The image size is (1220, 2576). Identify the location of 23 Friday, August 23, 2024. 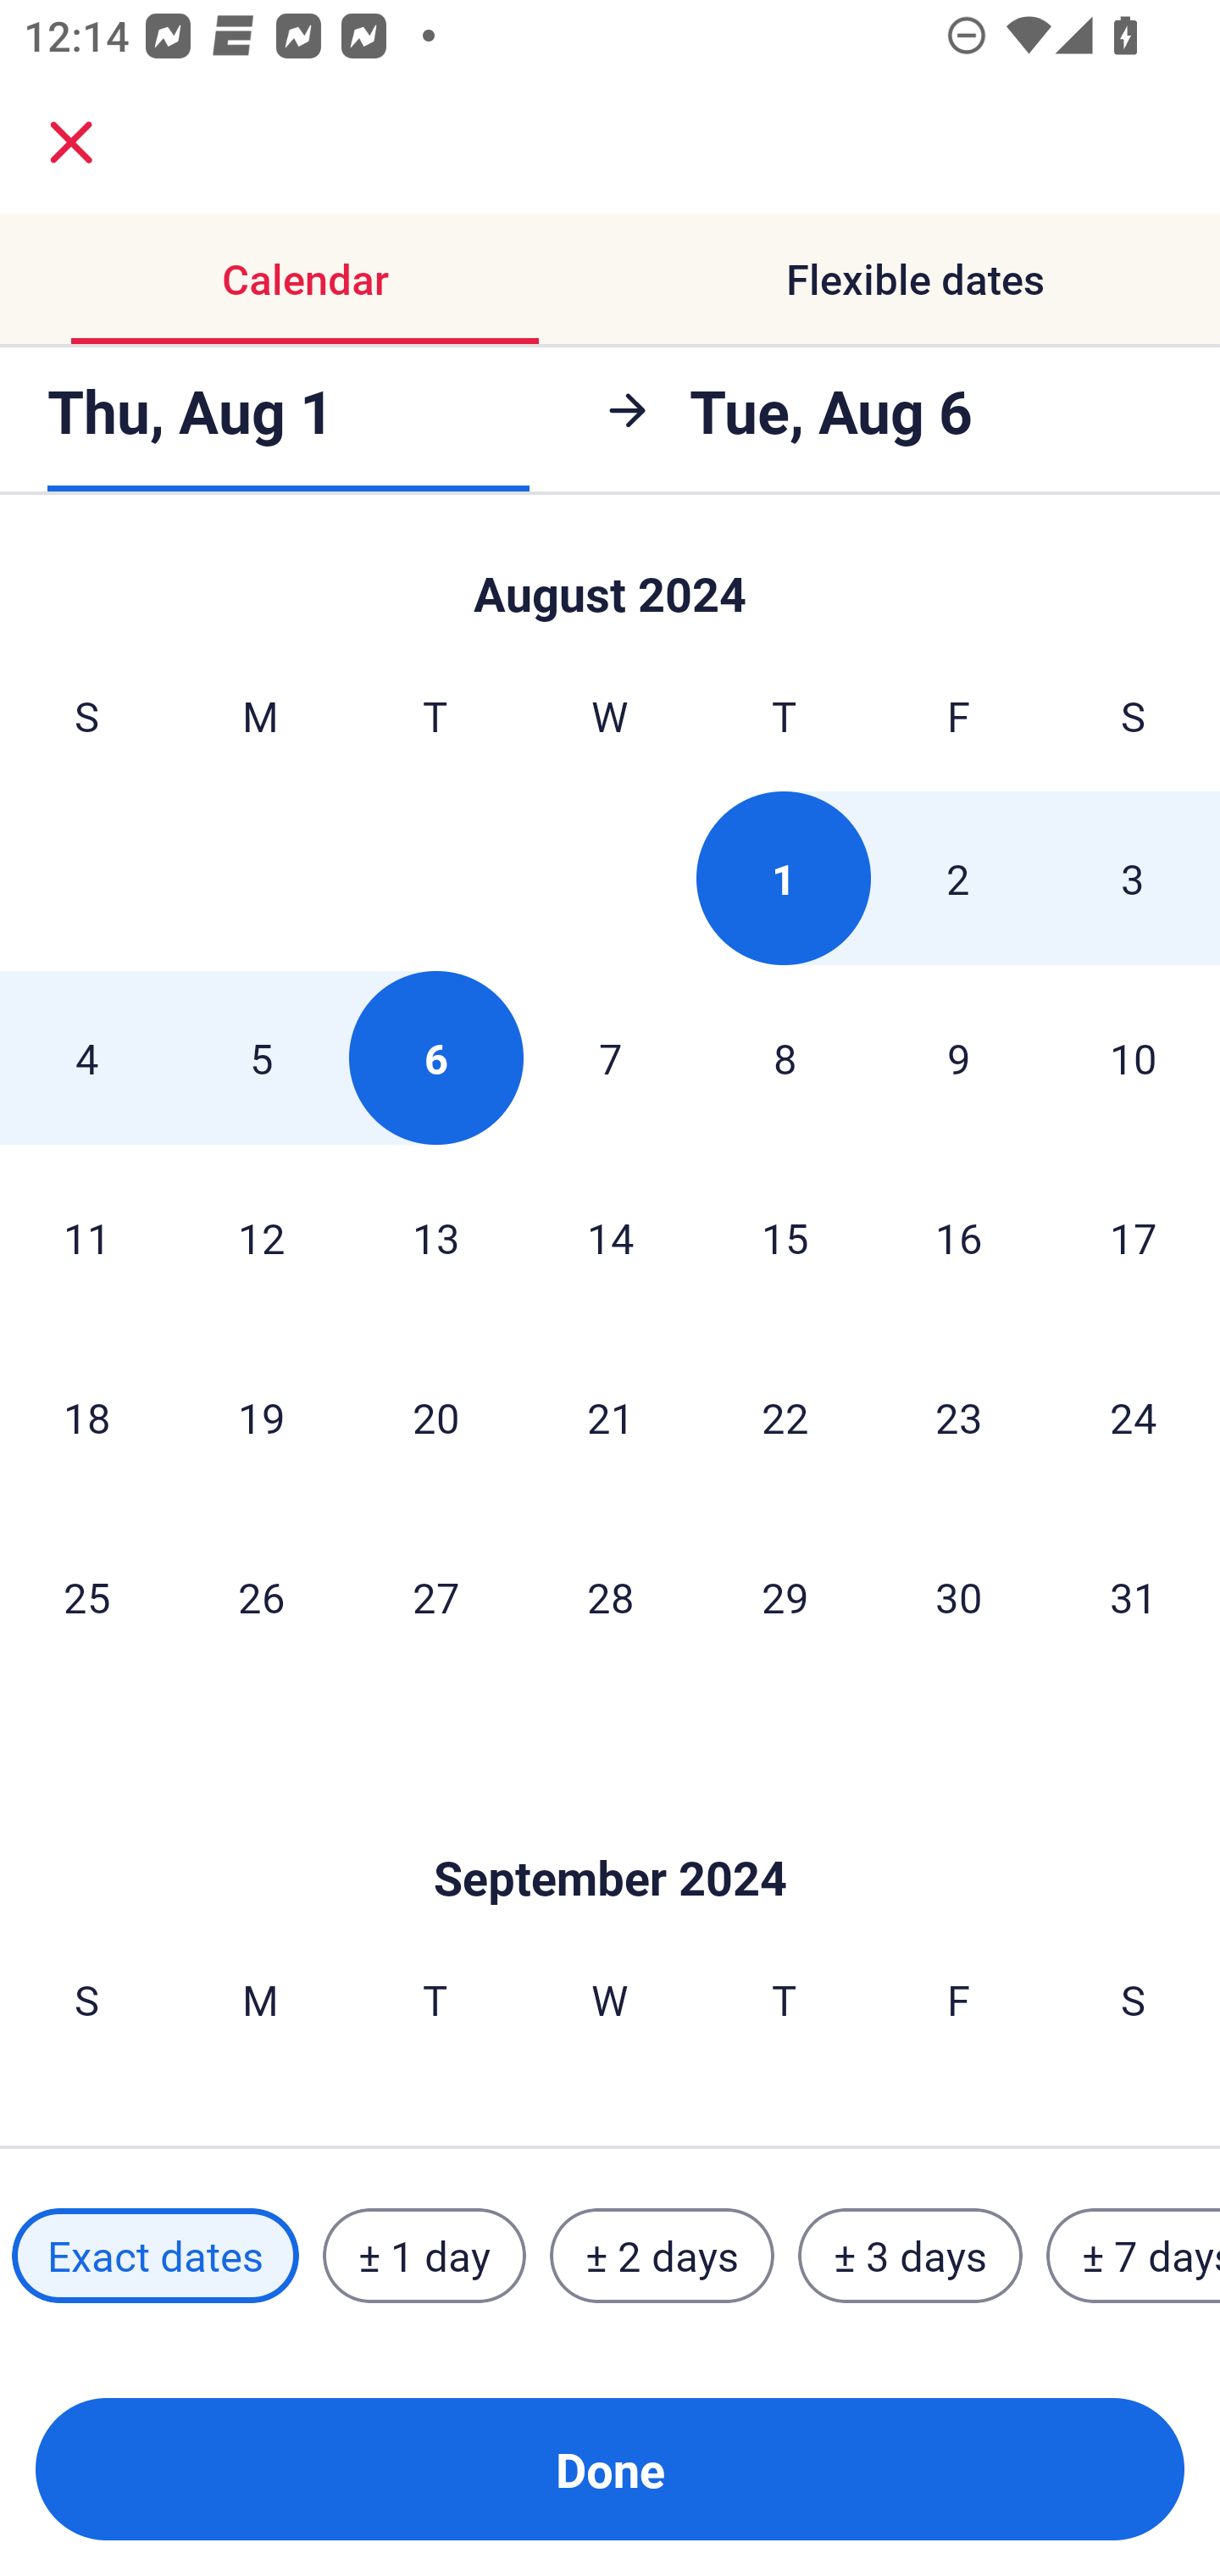
(959, 1417).